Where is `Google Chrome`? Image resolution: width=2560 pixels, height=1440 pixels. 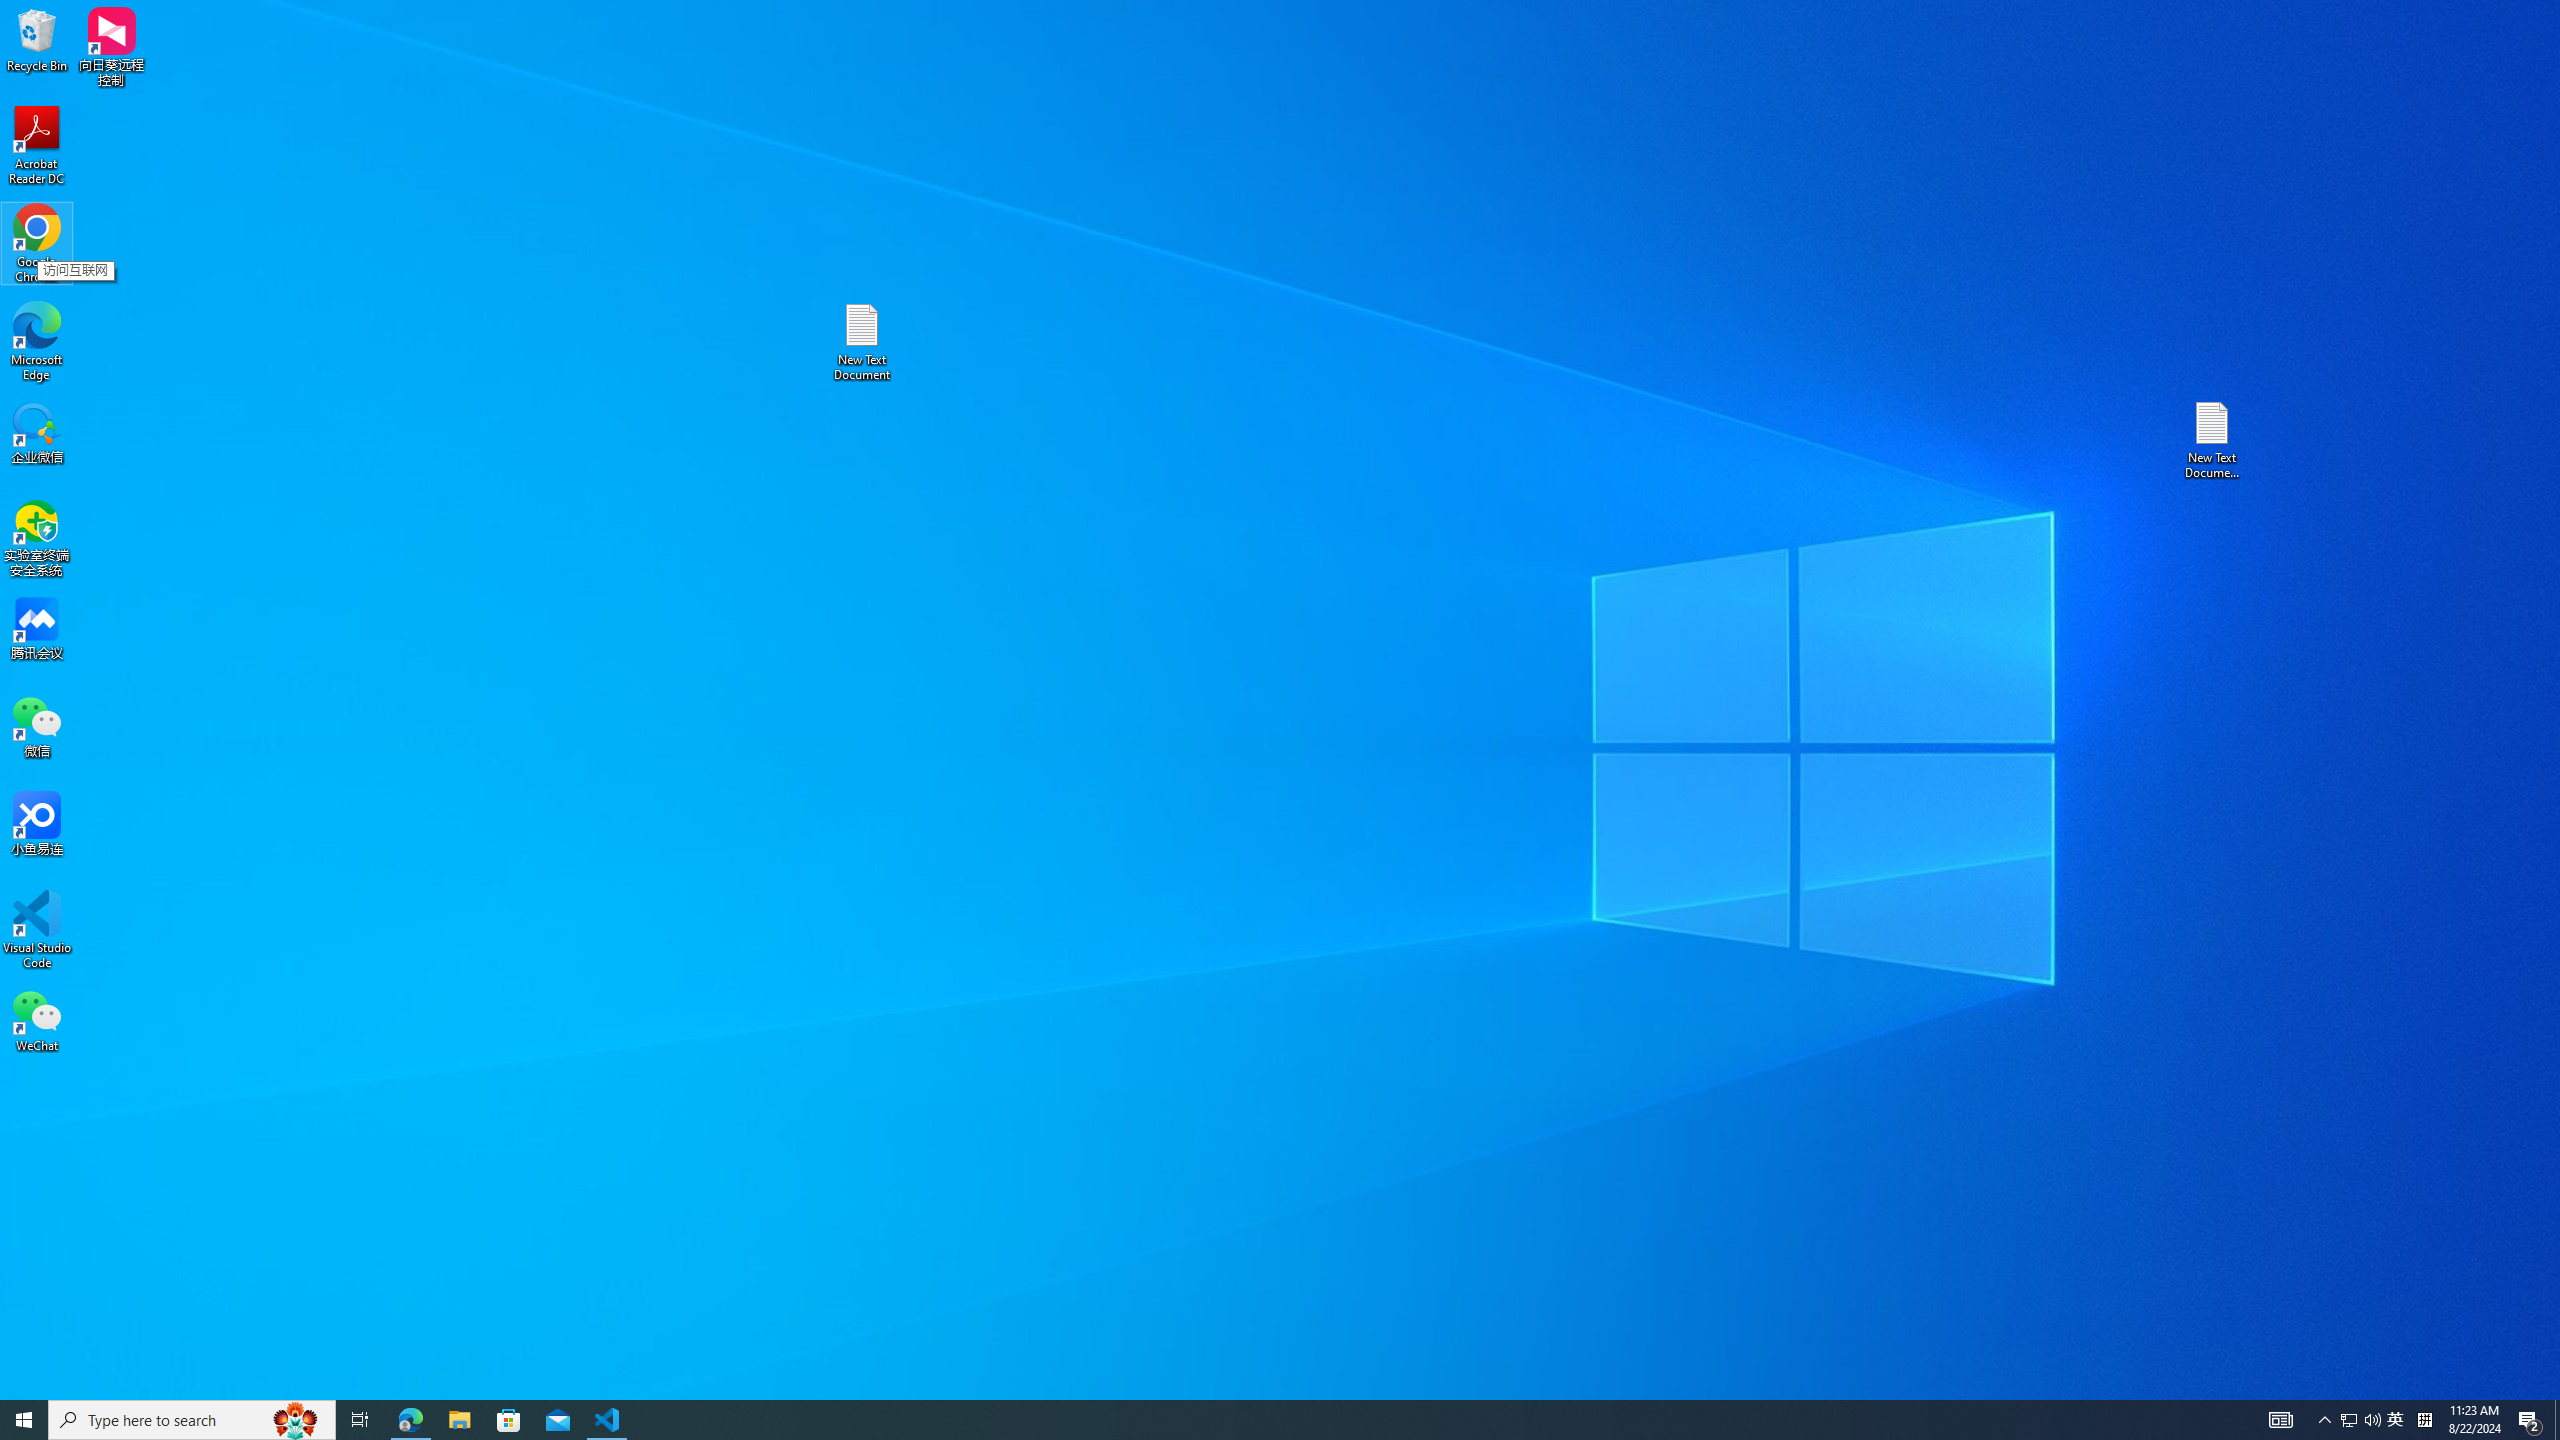 Google Chrome is located at coordinates (37, 244).